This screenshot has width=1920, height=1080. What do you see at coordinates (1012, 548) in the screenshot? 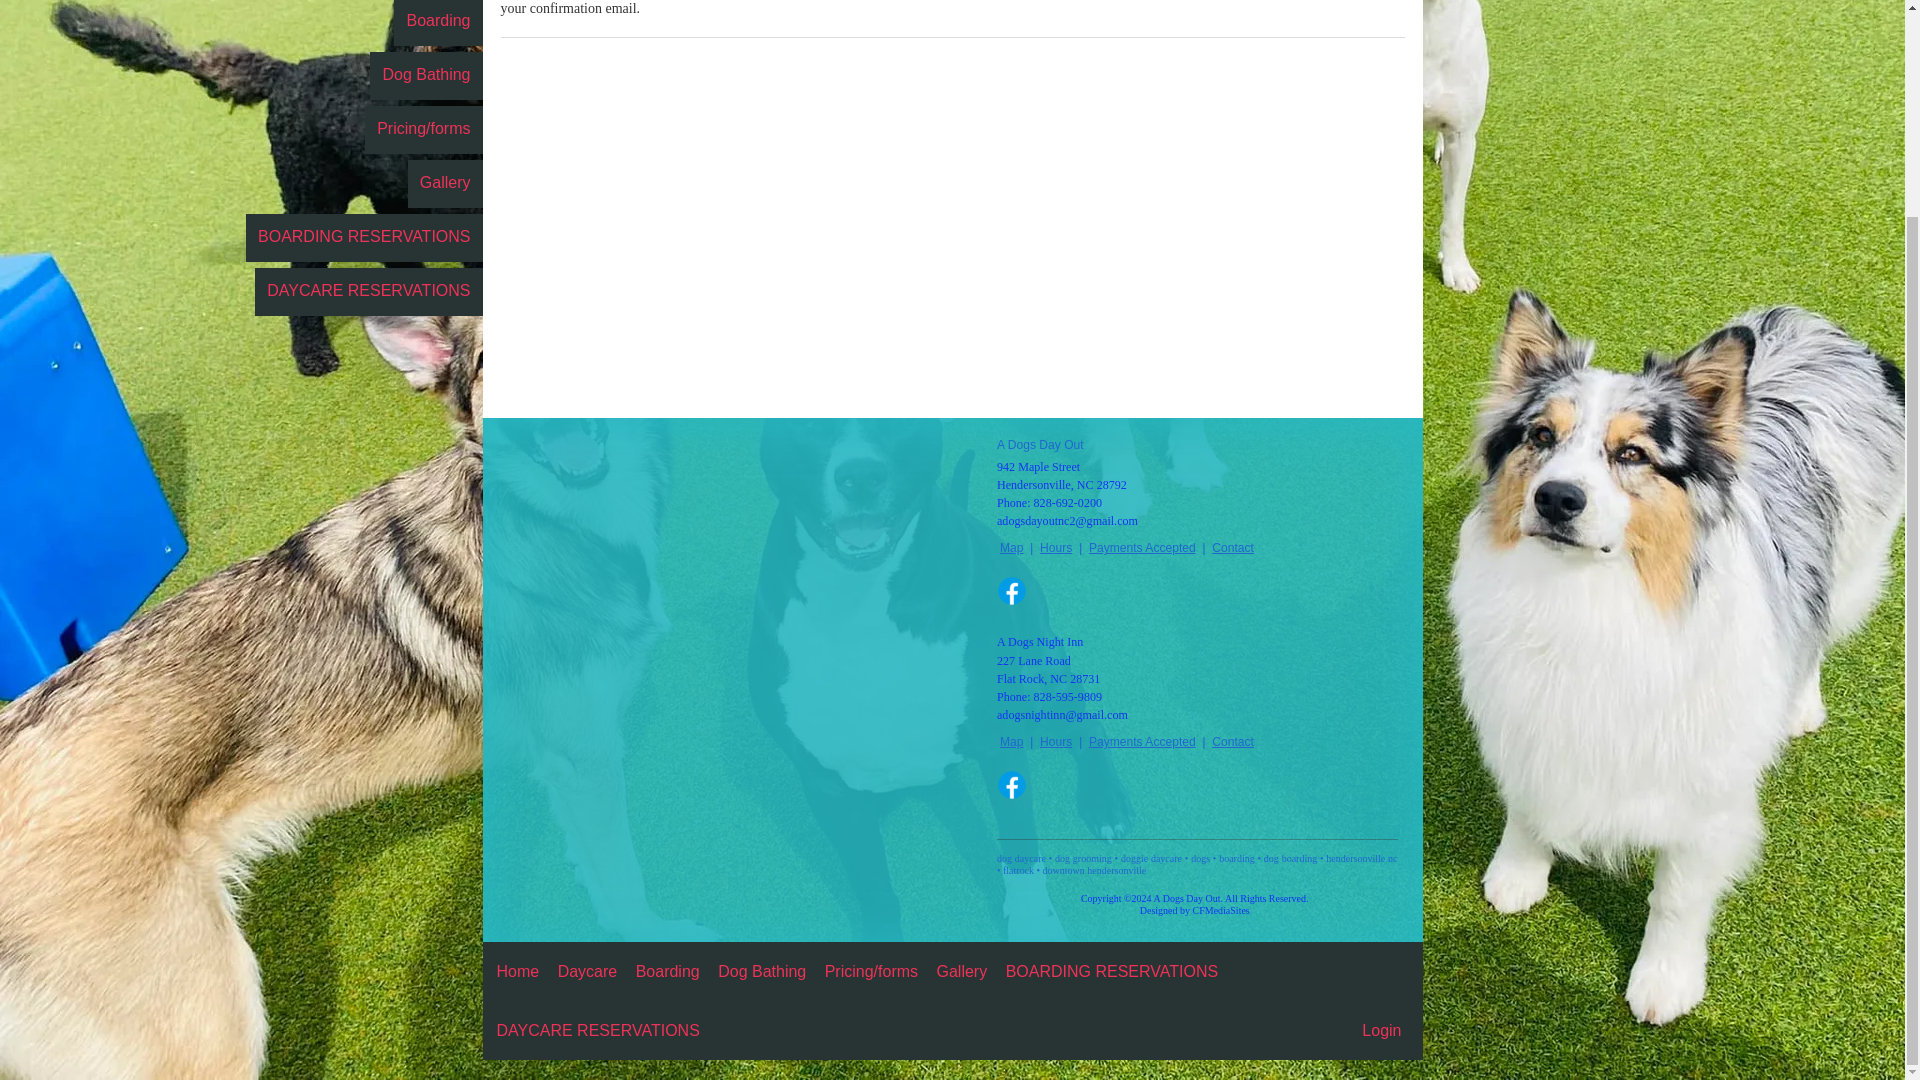
I see `Map` at bounding box center [1012, 548].